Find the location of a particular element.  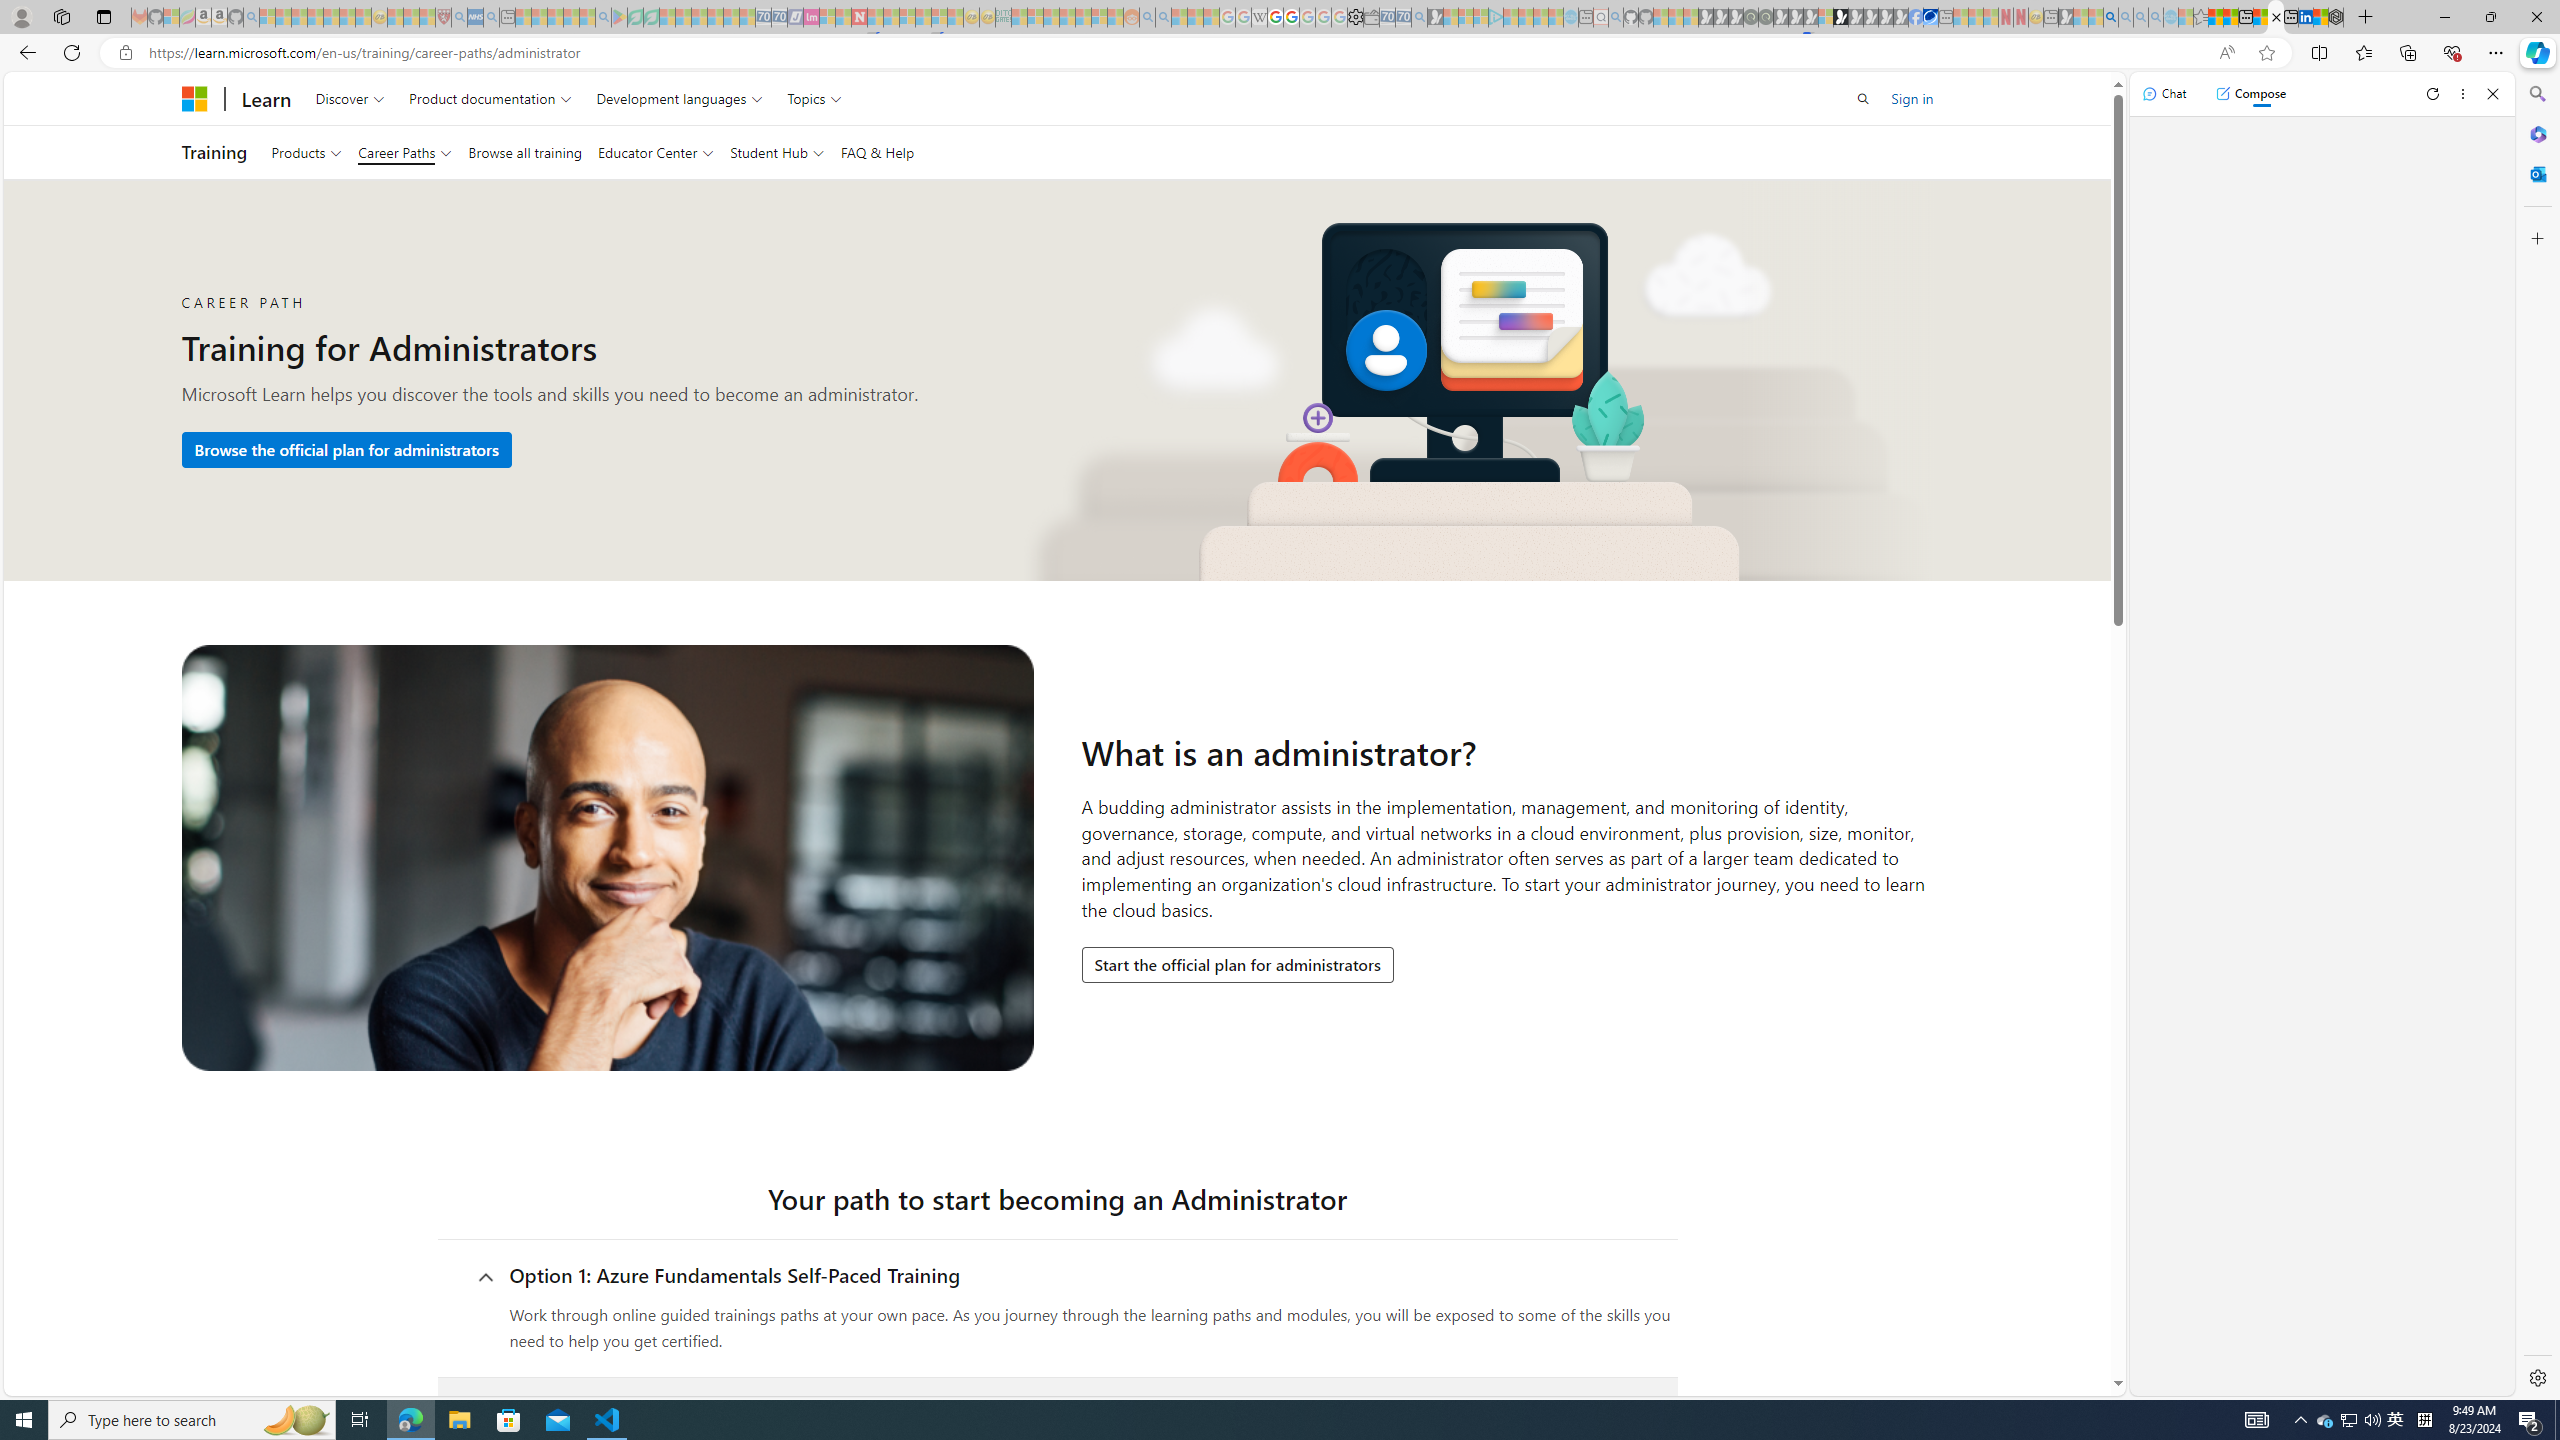

The Weather Channel - MSN - Sleeping is located at coordinates (299, 17).